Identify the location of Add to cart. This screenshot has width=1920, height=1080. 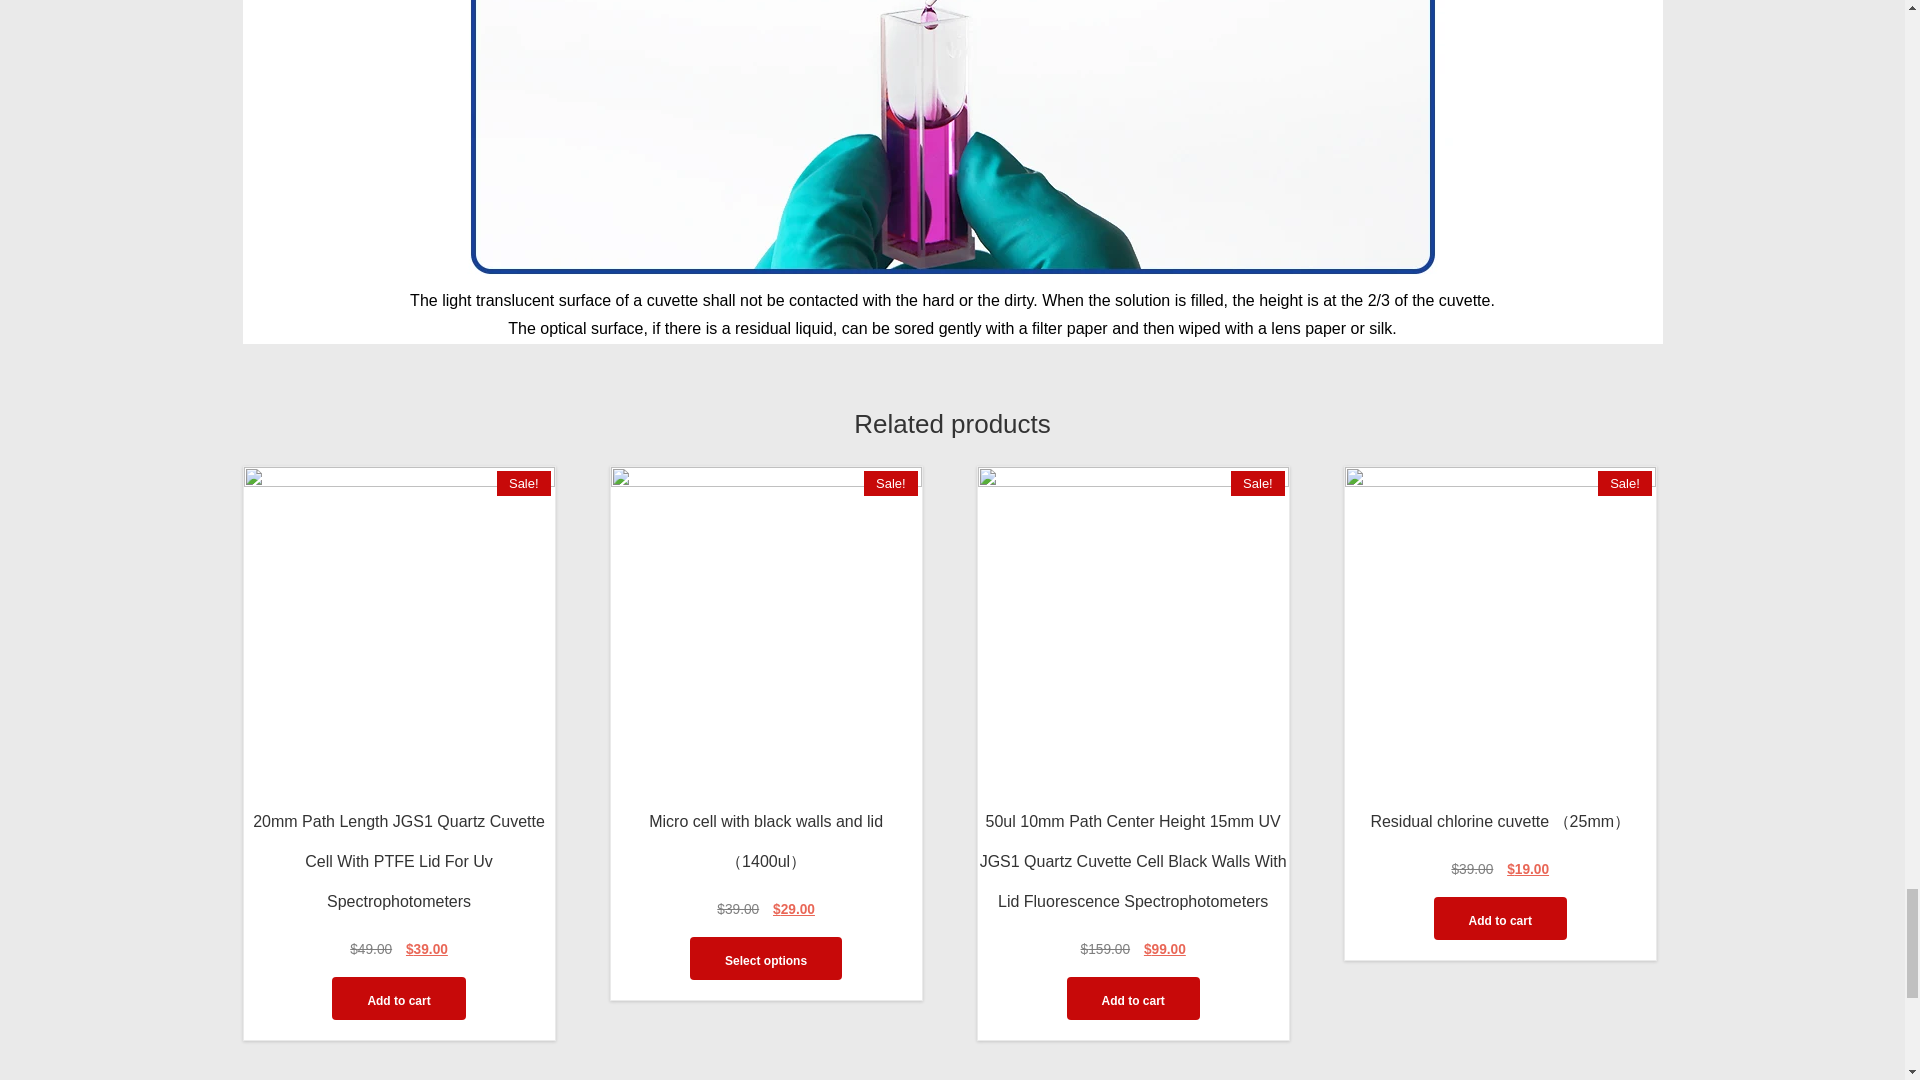
(398, 998).